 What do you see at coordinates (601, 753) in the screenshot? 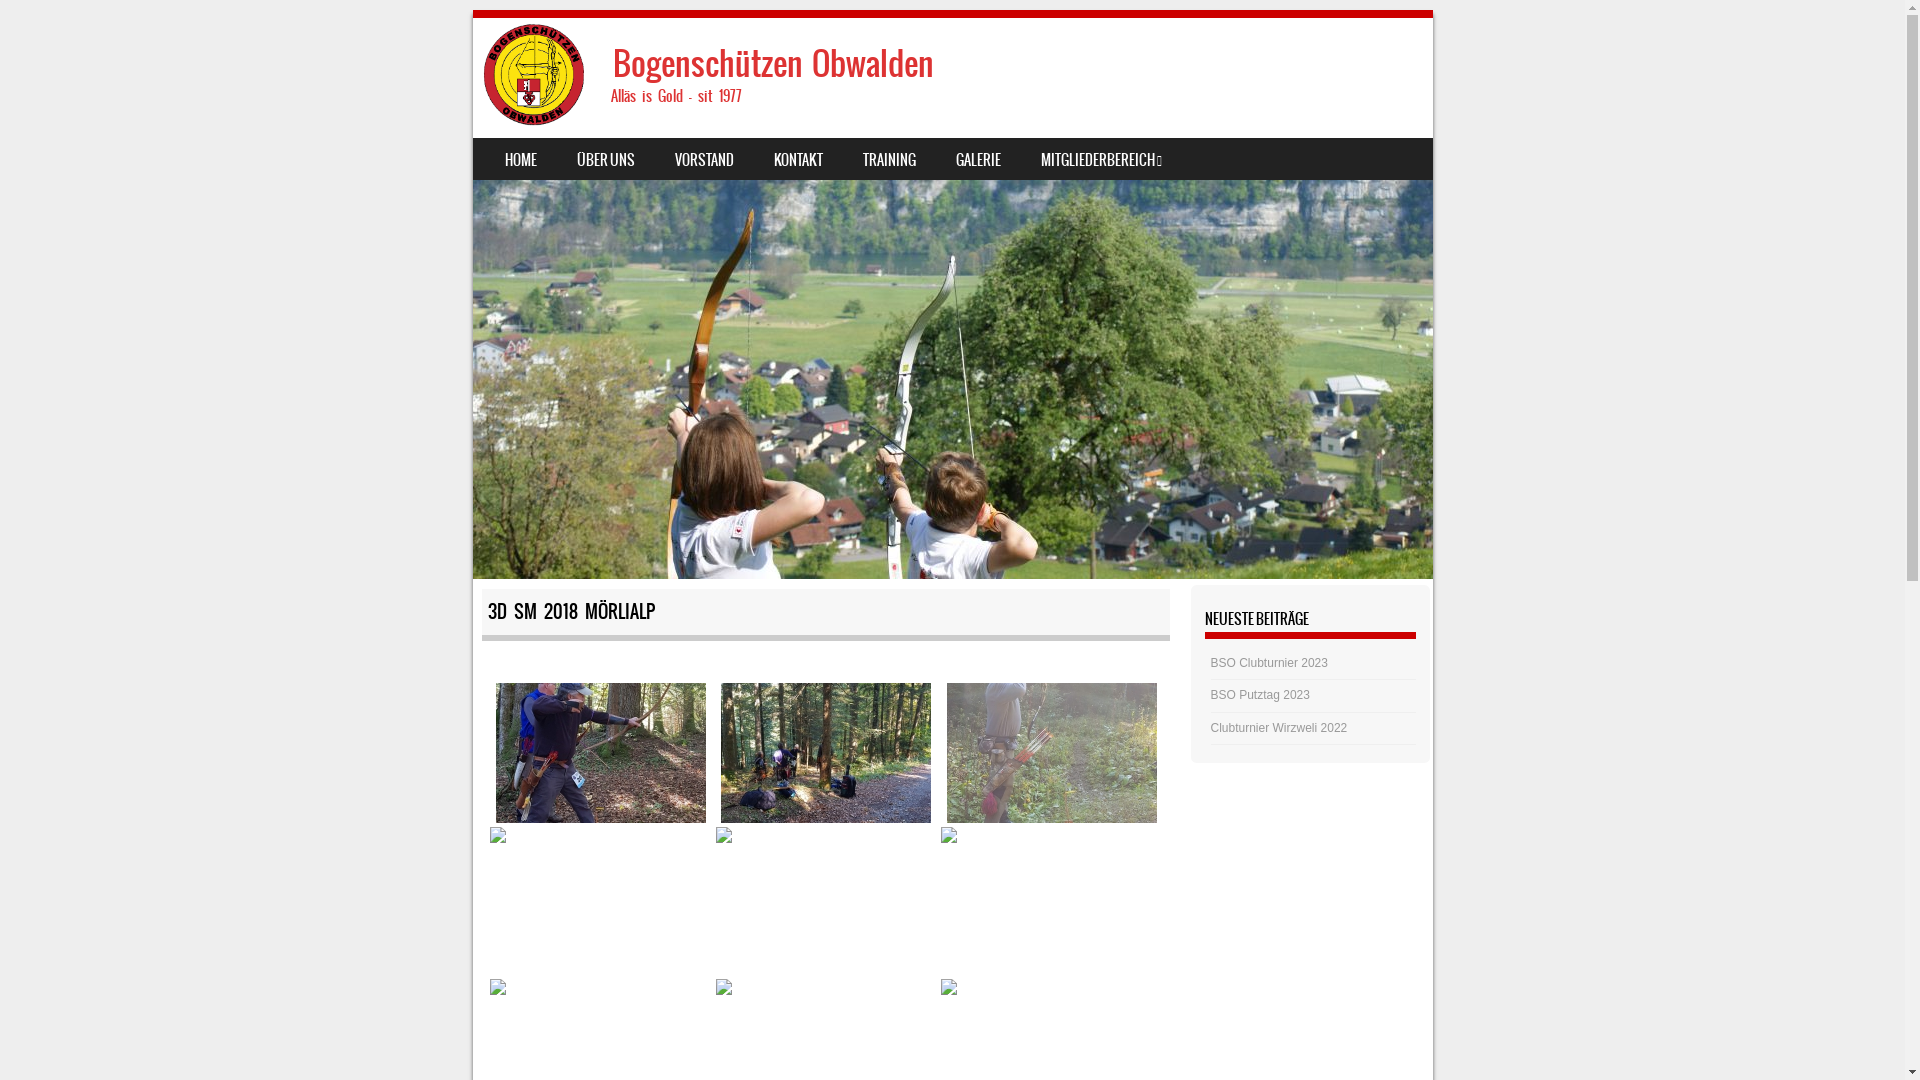
I see `20180930_111207` at bounding box center [601, 753].